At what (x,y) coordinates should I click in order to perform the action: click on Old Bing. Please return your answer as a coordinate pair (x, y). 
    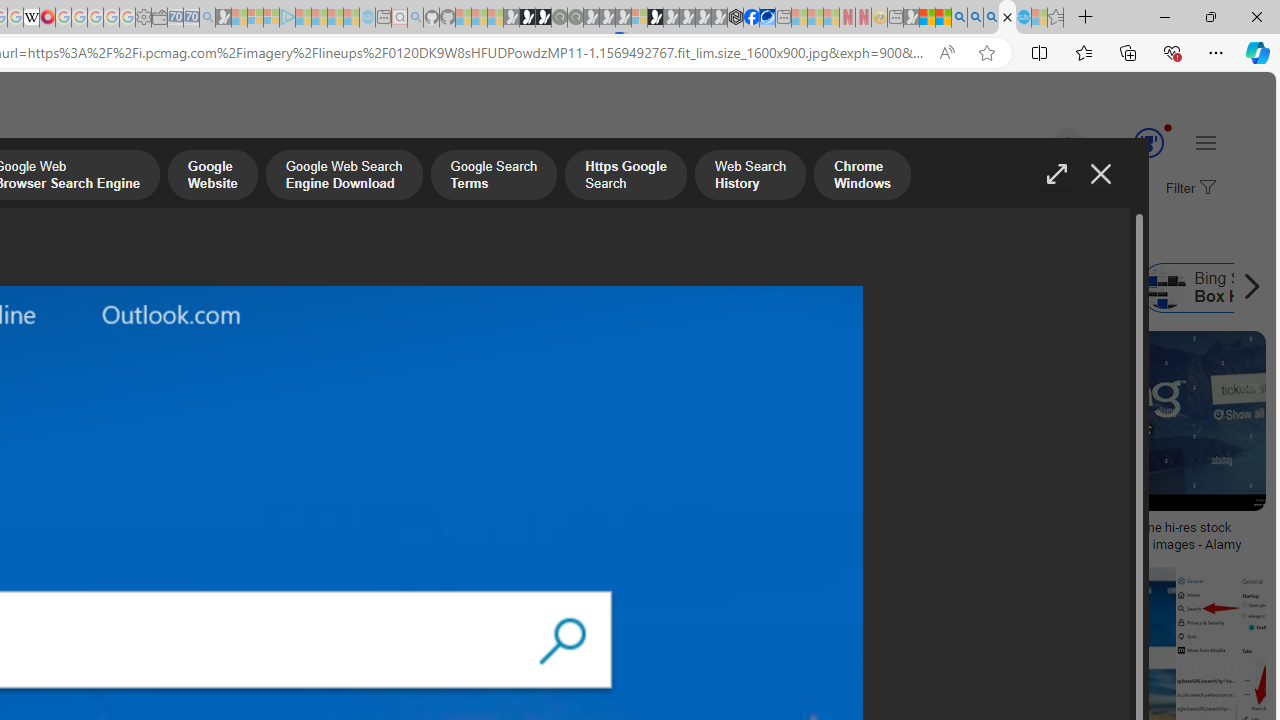
    Looking at the image, I should click on (347, 288).